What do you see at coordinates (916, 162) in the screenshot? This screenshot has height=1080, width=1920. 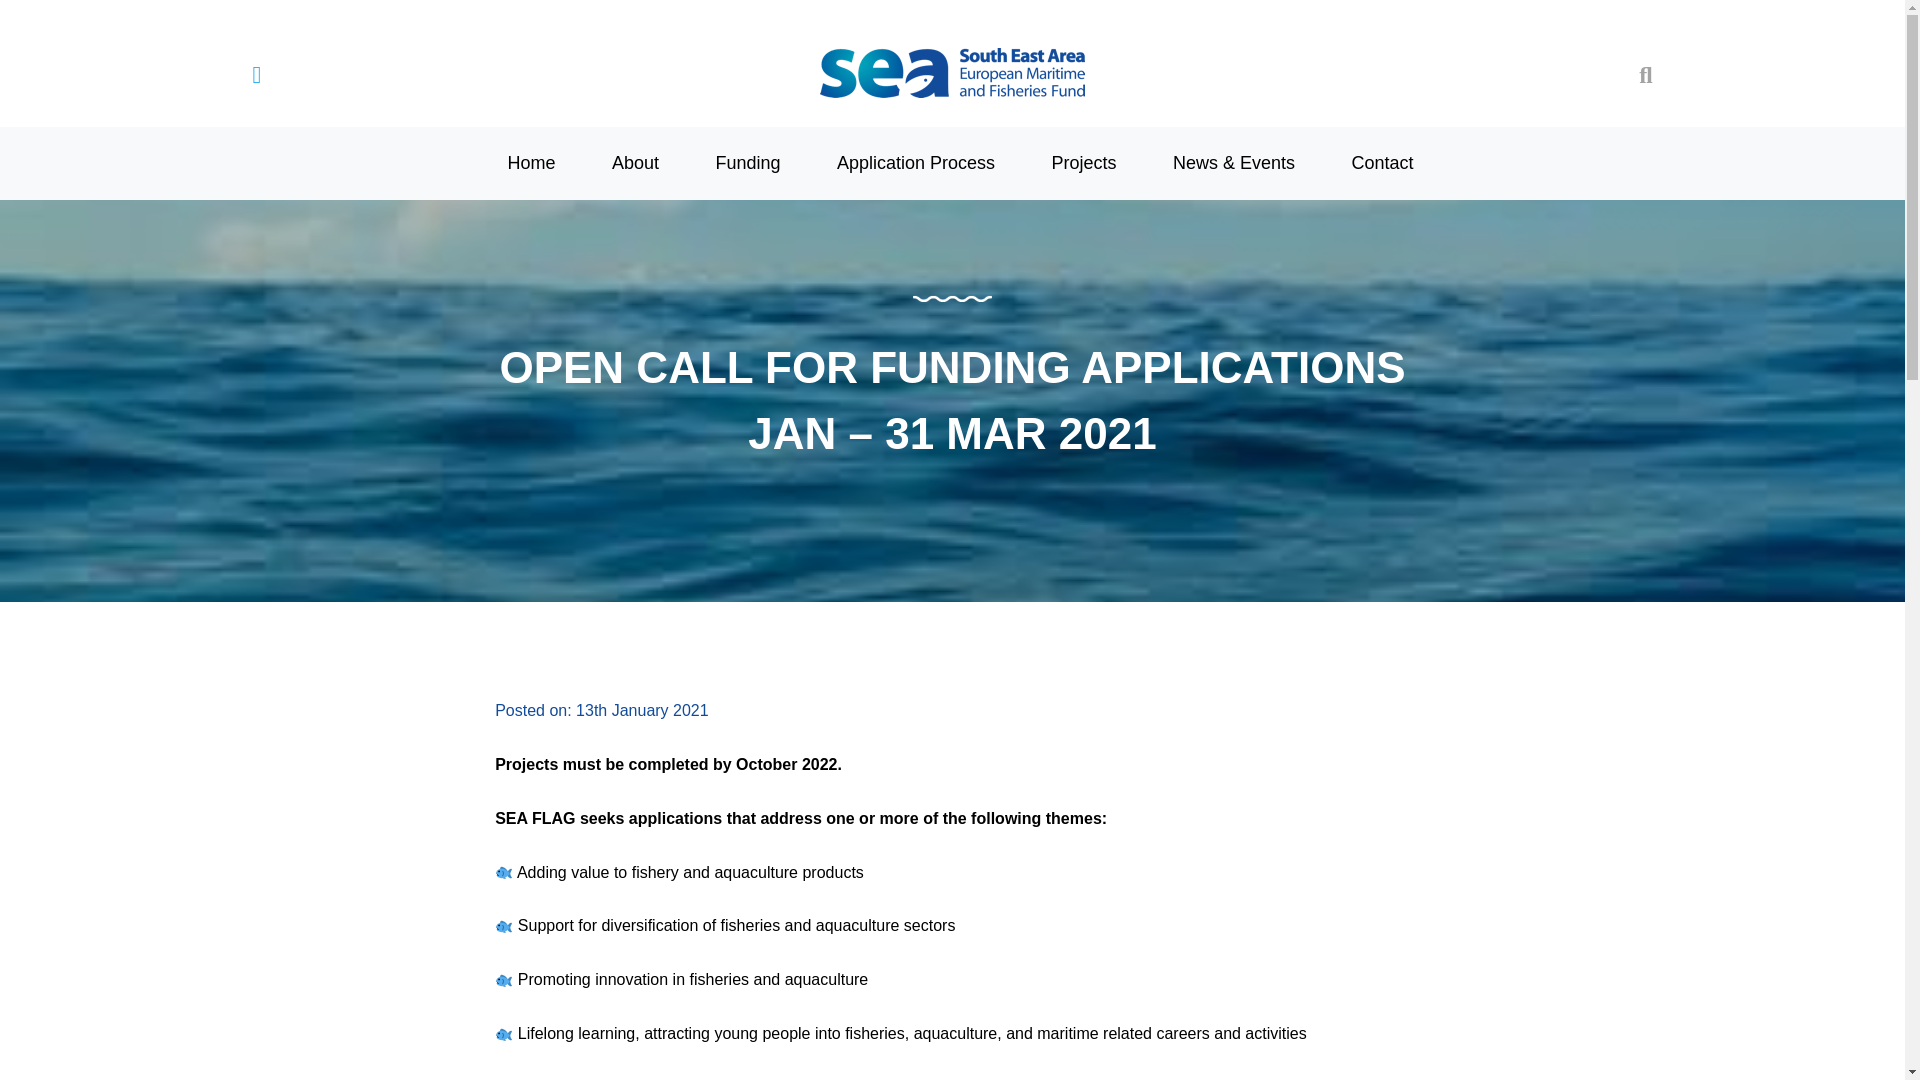 I see `Application Process` at bounding box center [916, 162].